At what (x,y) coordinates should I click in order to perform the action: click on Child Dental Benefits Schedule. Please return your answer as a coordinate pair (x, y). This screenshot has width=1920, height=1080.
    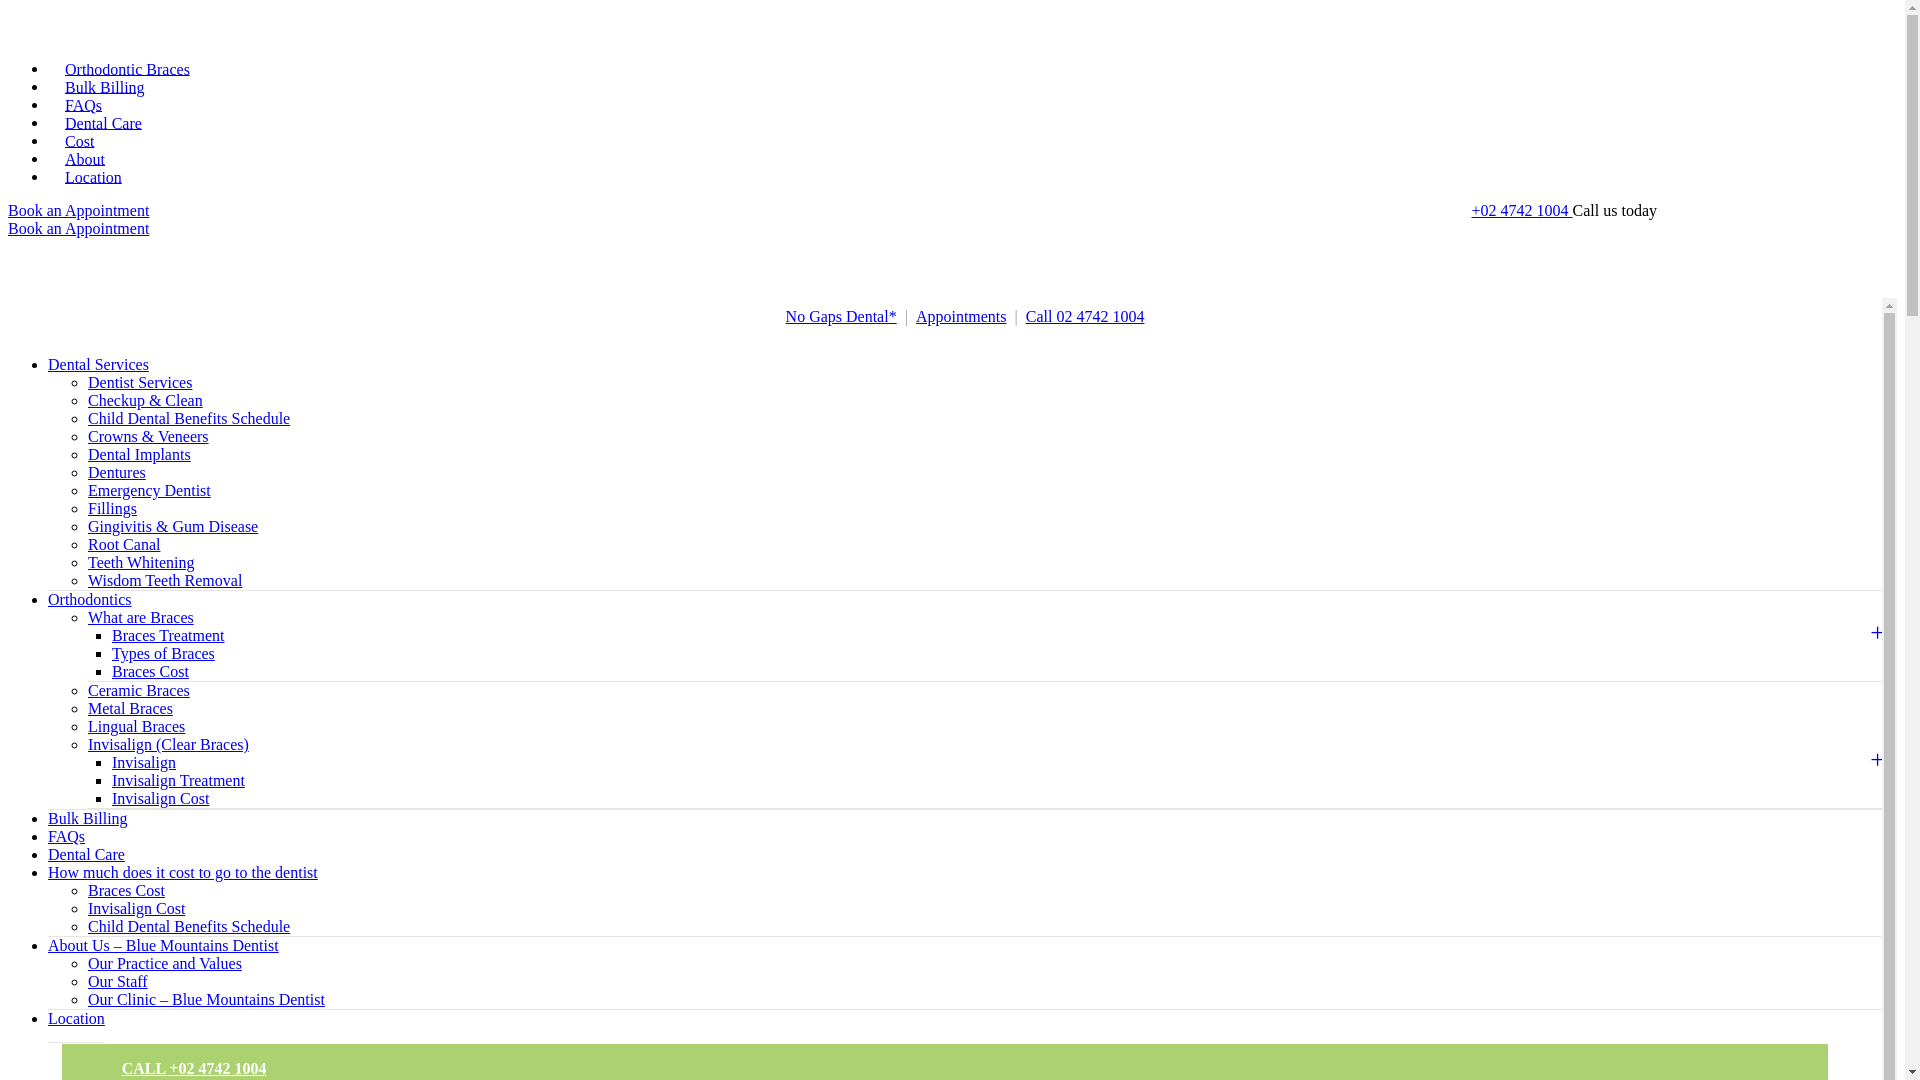
    Looking at the image, I should click on (189, 418).